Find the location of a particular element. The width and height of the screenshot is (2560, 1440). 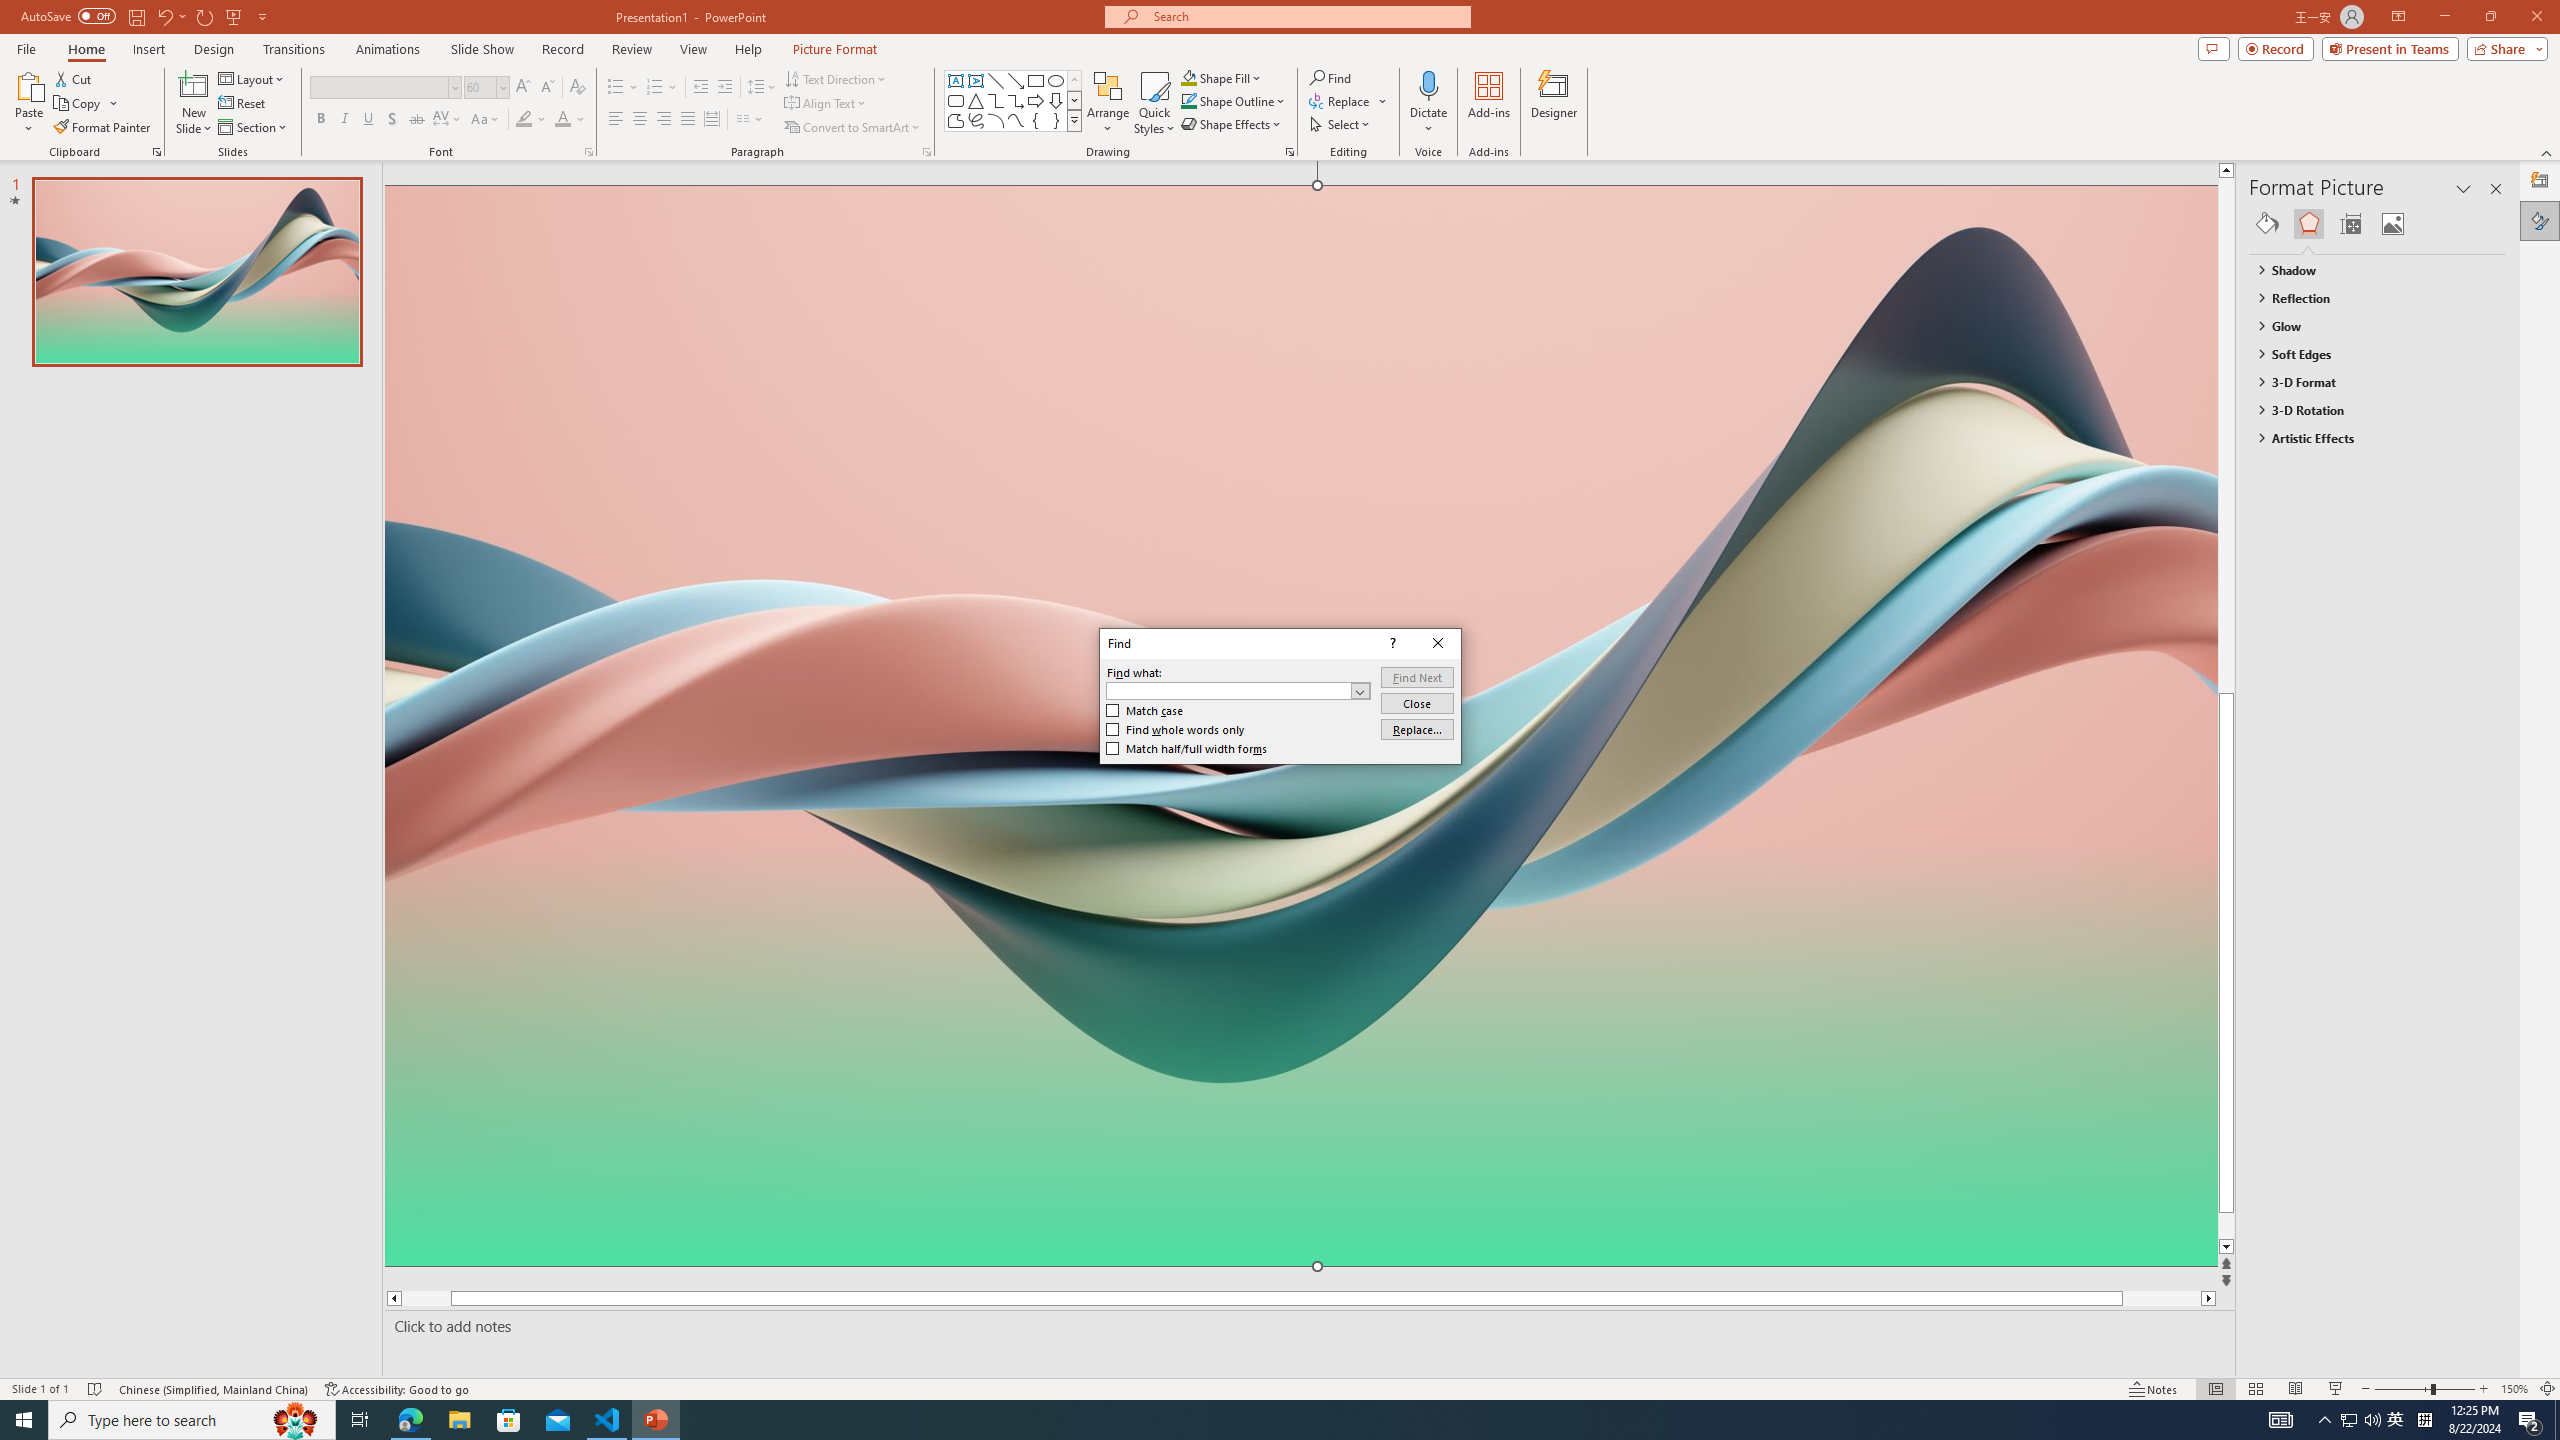

Layout is located at coordinates (253, 78).